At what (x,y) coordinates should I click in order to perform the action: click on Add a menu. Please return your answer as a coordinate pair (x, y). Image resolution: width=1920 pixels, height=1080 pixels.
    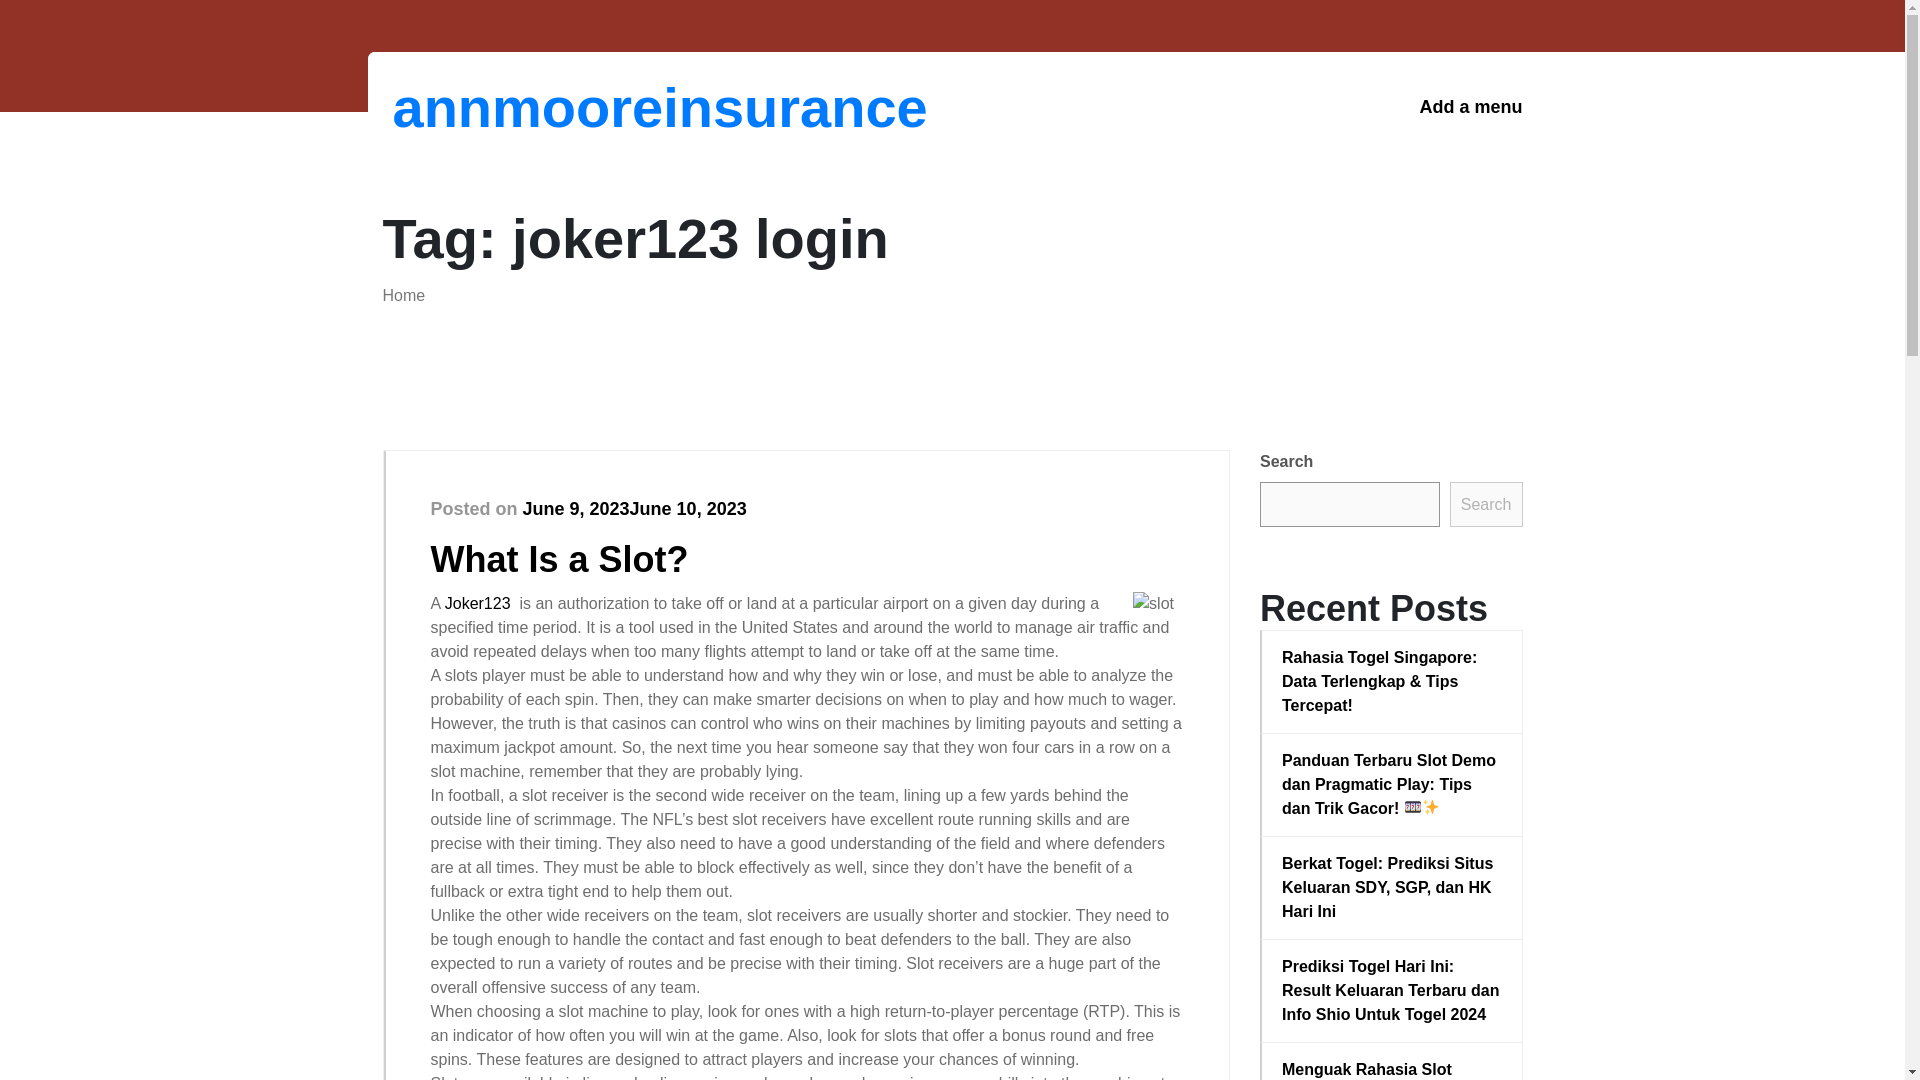
    Looking at the image, I should click on (1470, 107).